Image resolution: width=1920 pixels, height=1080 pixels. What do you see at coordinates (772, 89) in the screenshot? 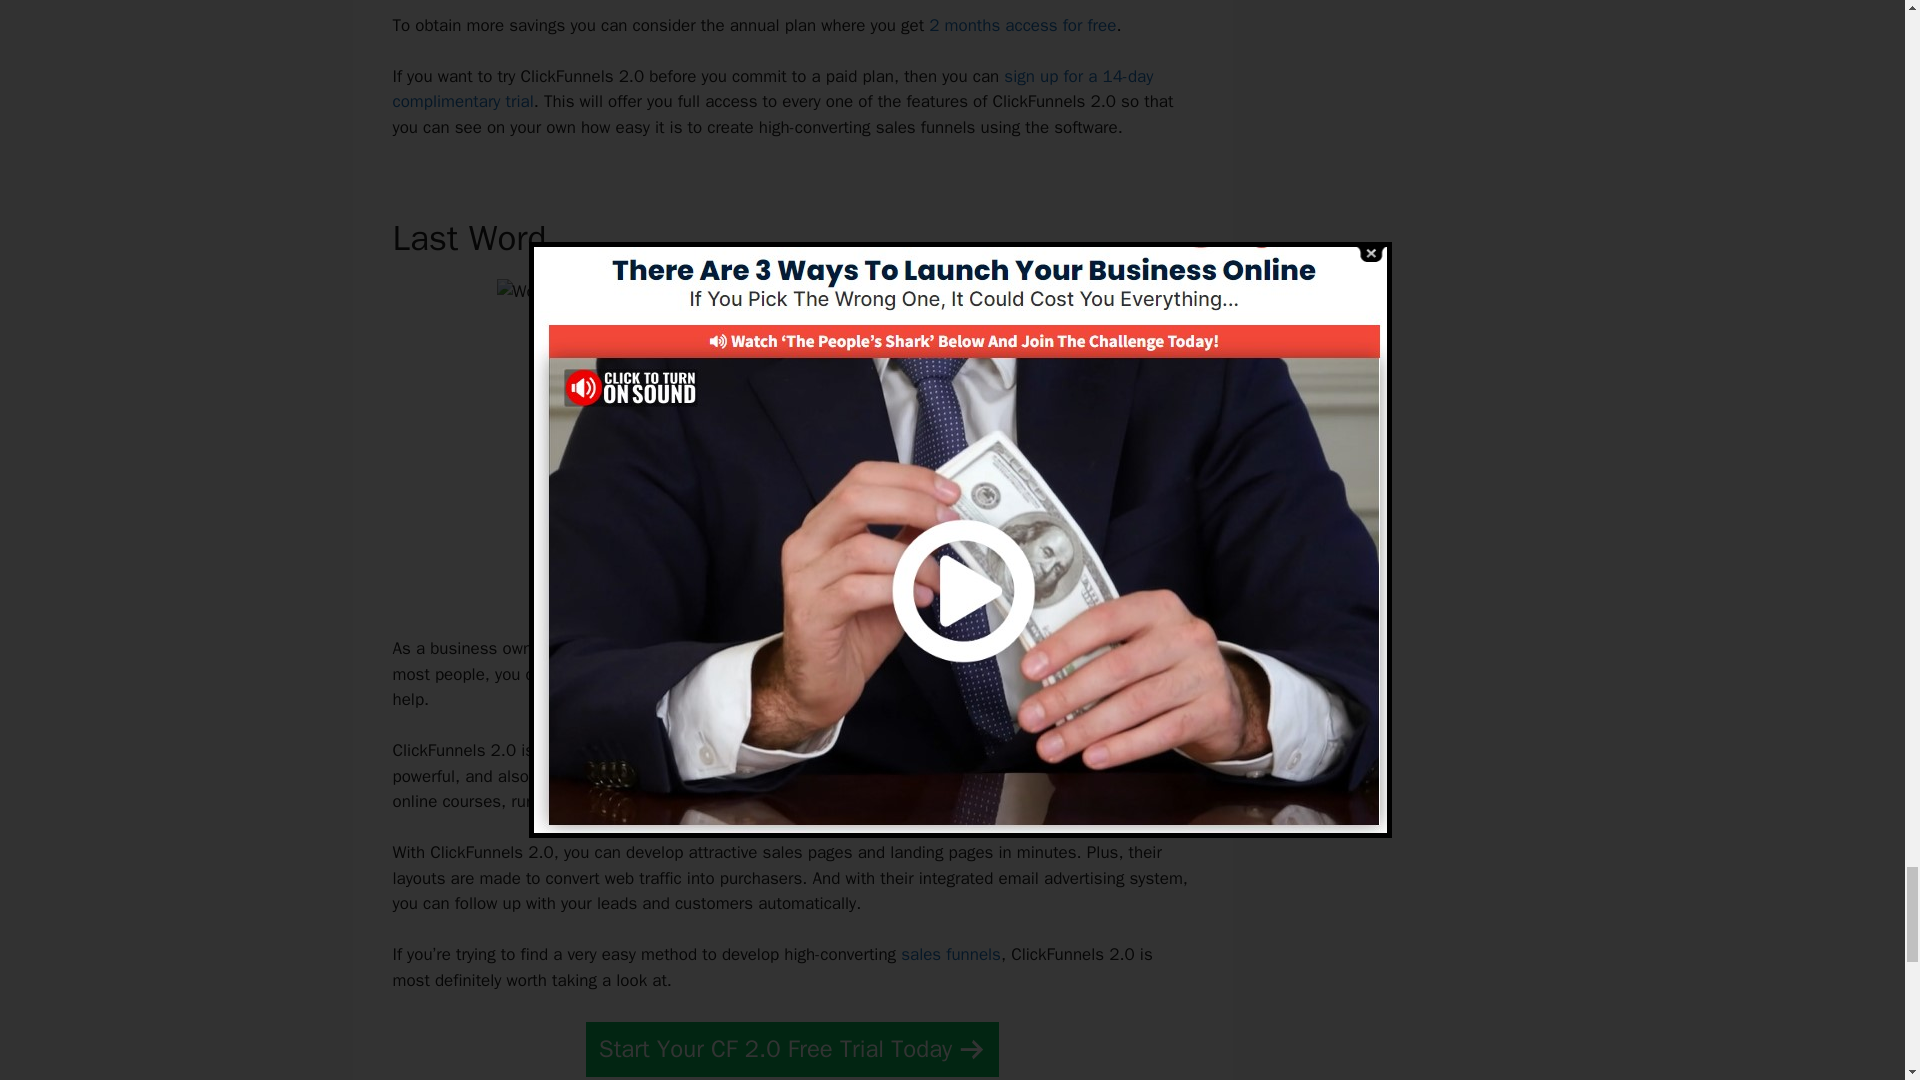
I see `sign up for a 14-day complimentary trial` at bounding box center [772, 89].